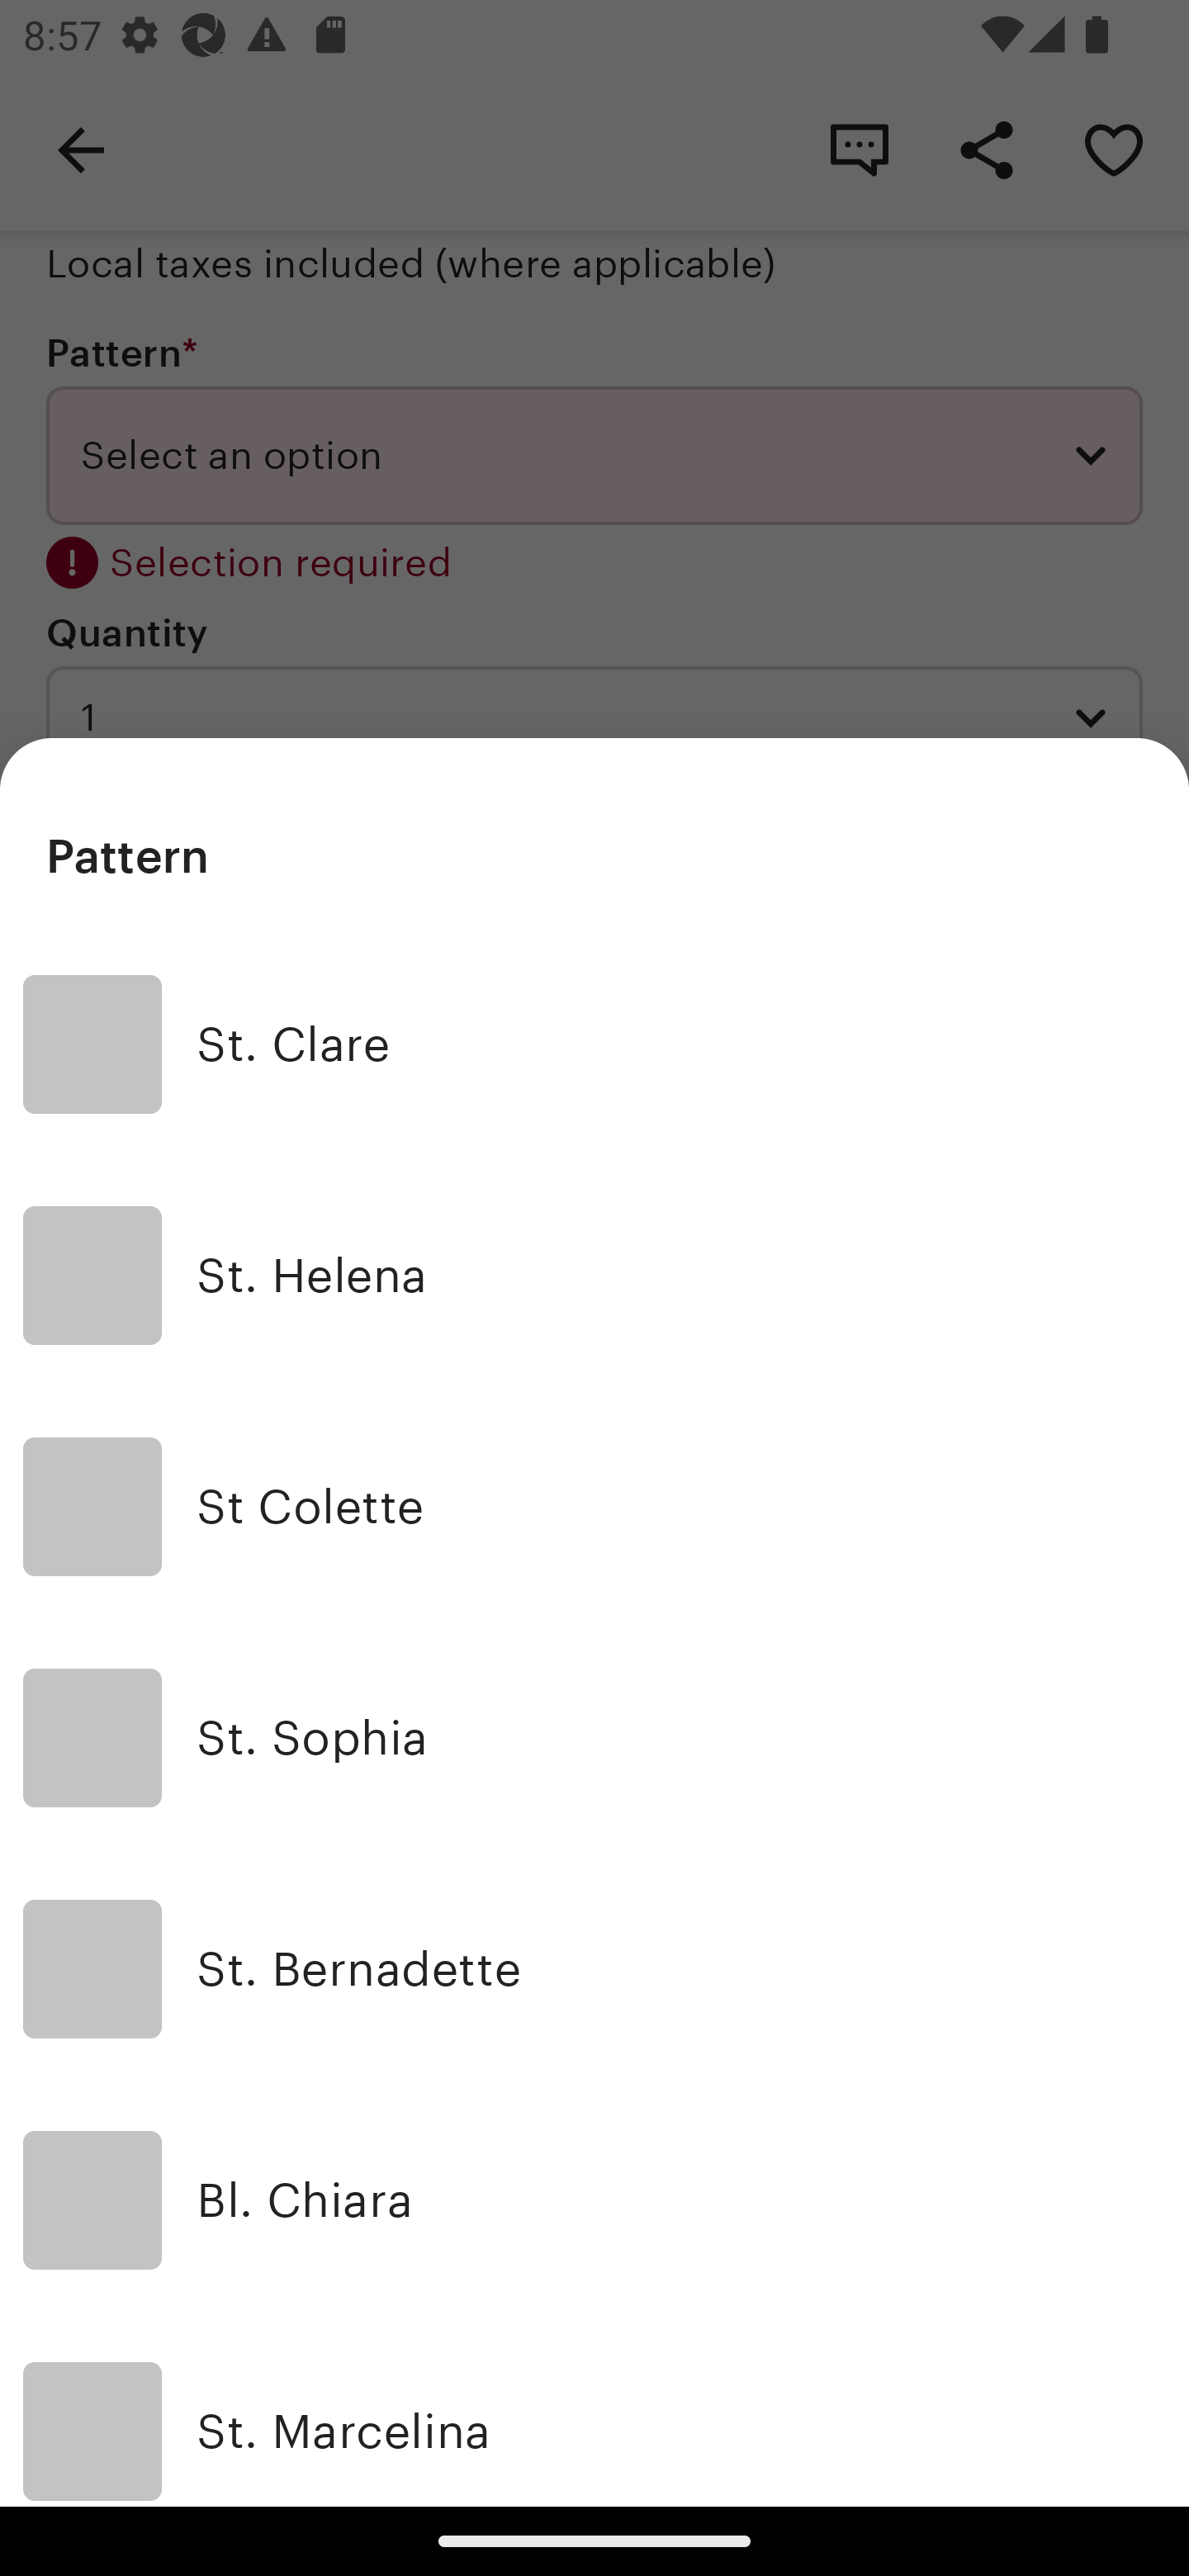  What do you see at coordinates (594, 1739) in the screenshot?
I see `St. Sophia` at bounding box center [594, 1739].